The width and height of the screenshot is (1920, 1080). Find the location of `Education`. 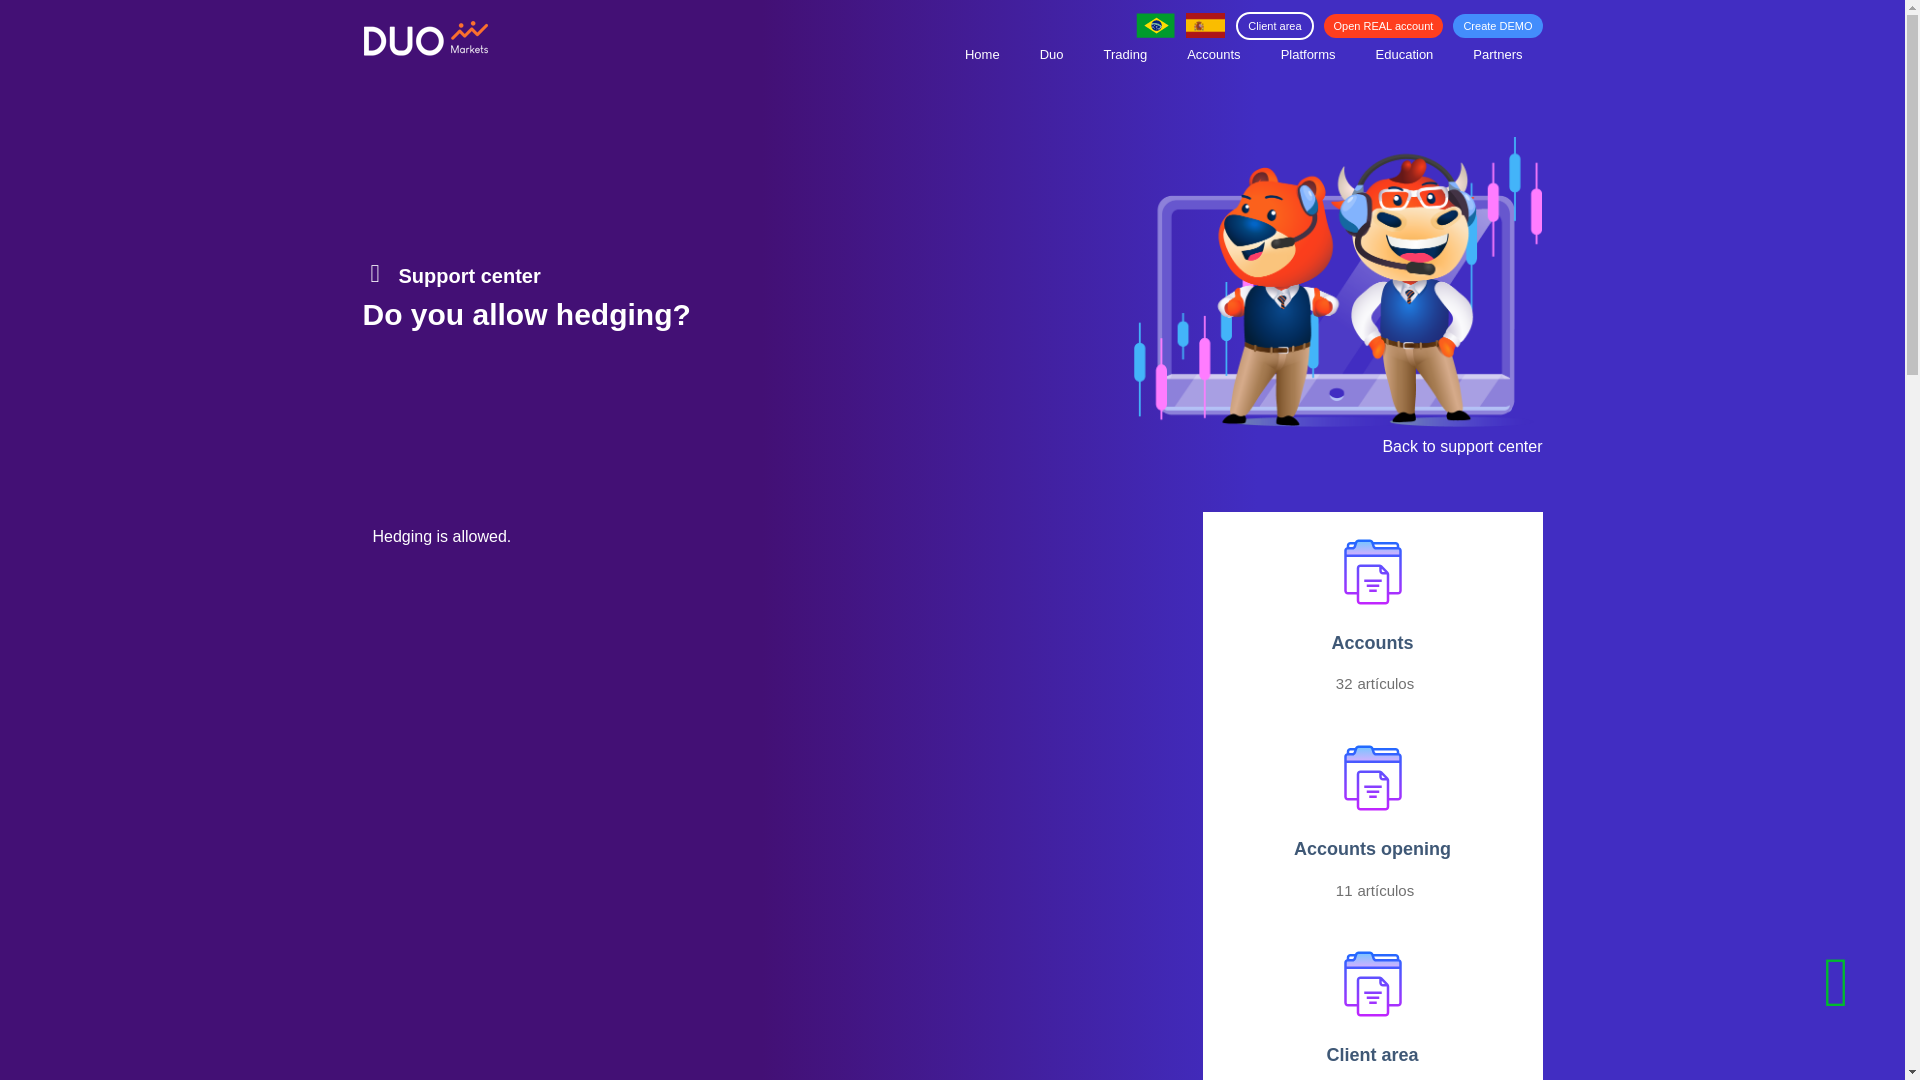

Education is located at coordinates (1404, 54).